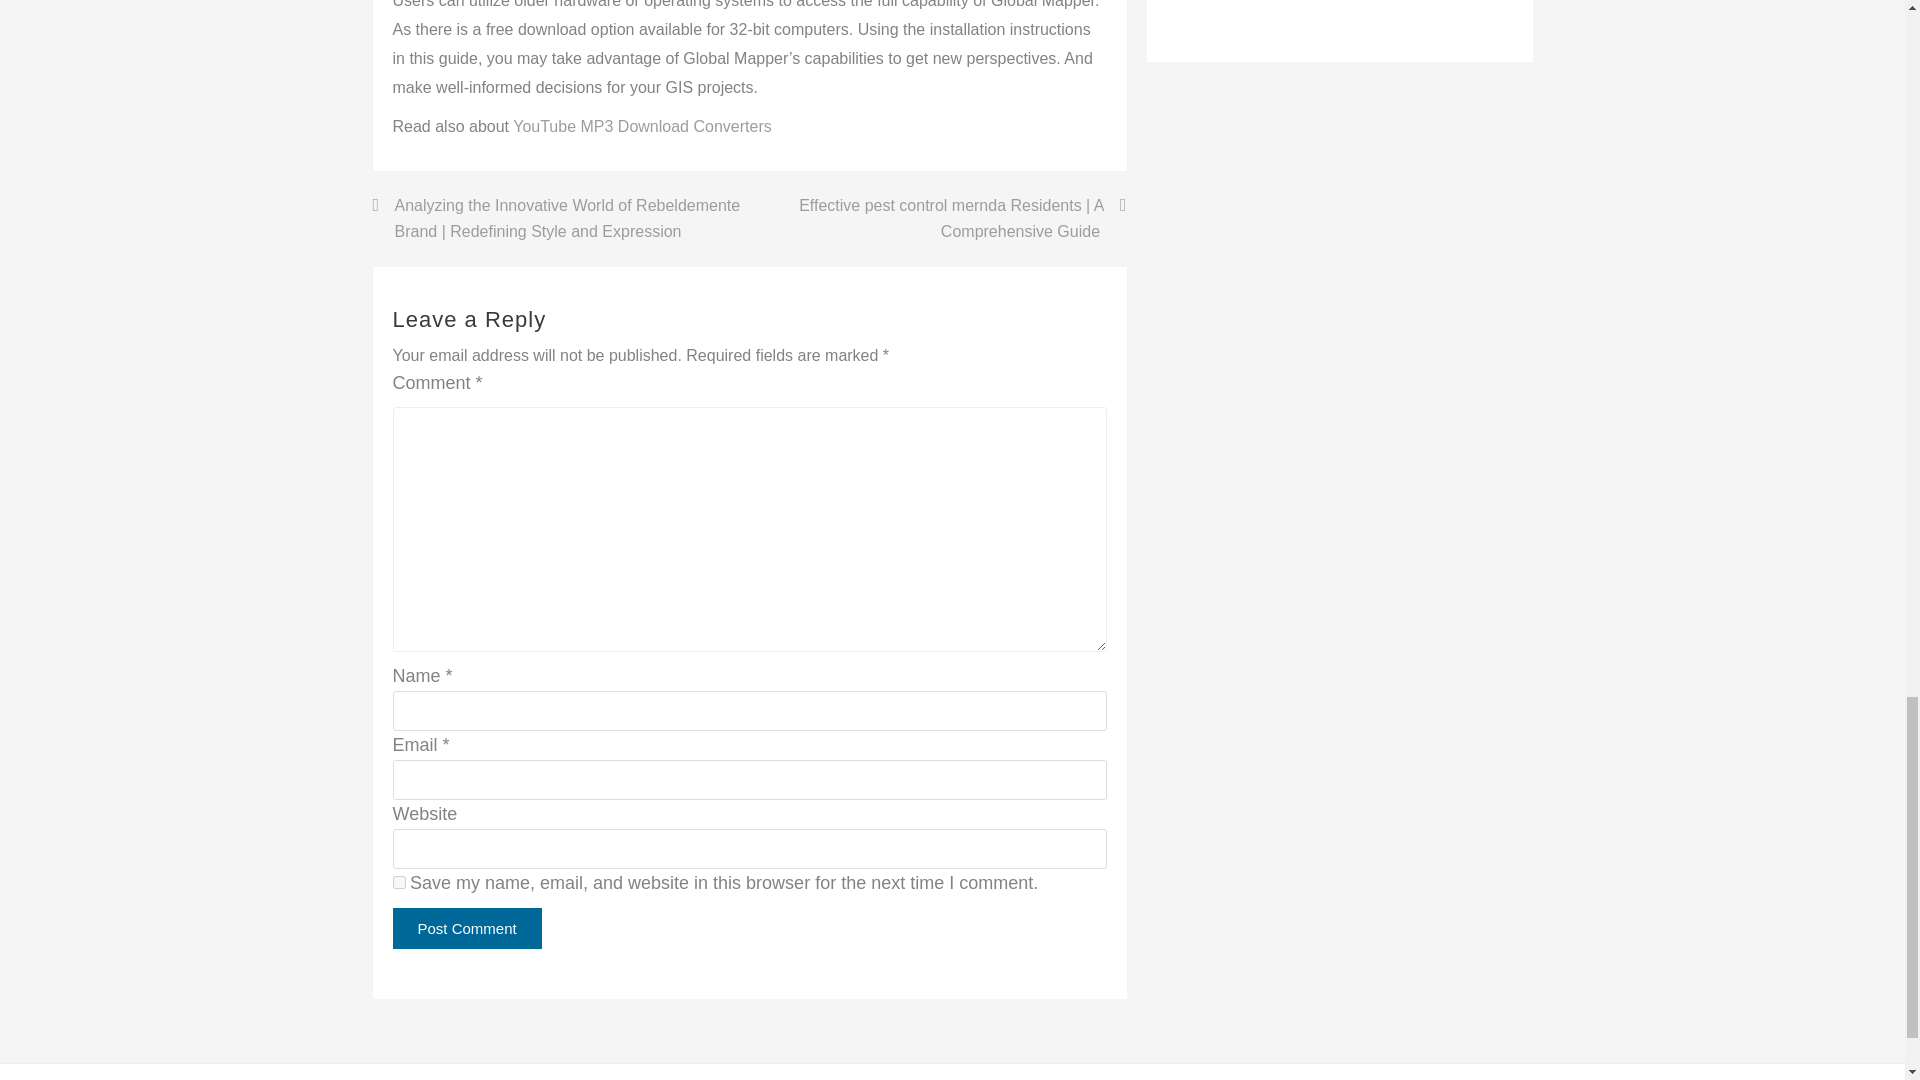  What do you see at coordinates (642, 126) in the screenshot?
I see `YouTube MP3 Download Converters` at bounding box center [642, 126].